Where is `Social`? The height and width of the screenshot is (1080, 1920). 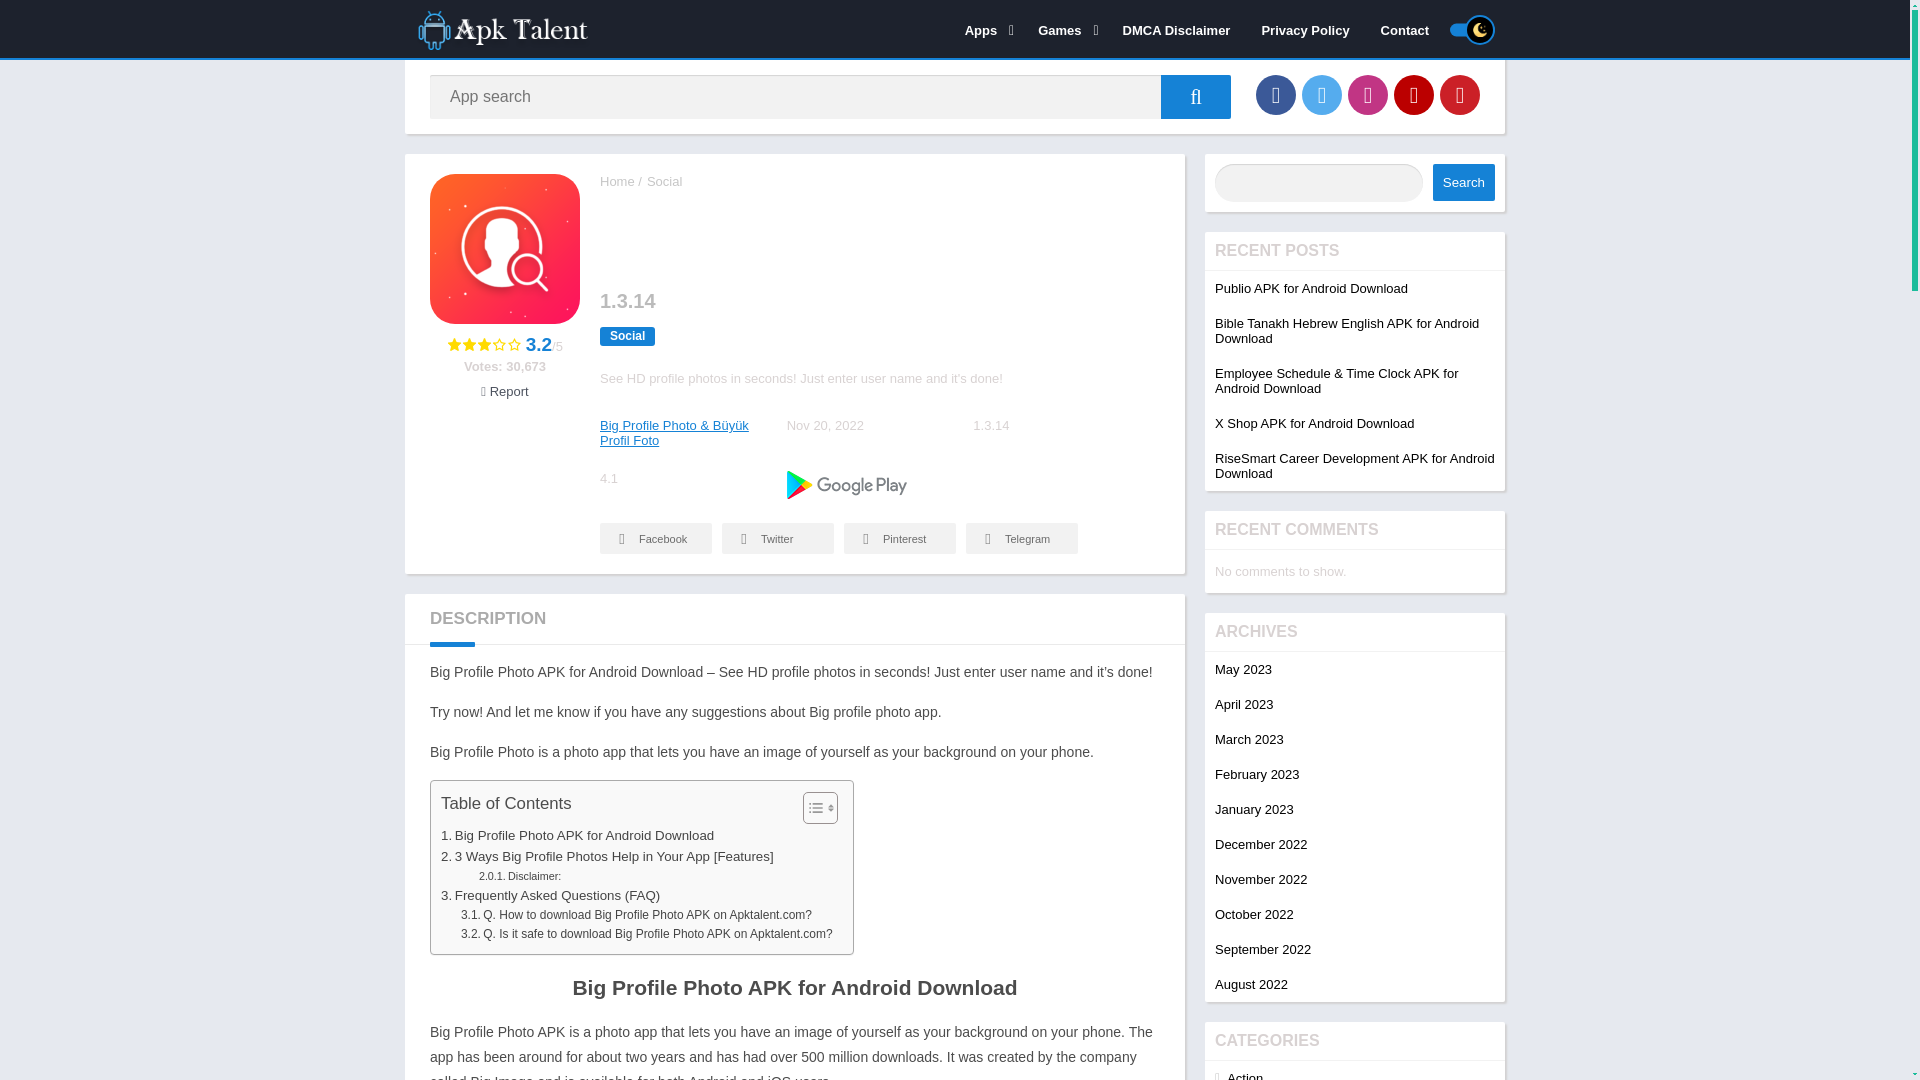 Social is located at coordinates (626, 336).